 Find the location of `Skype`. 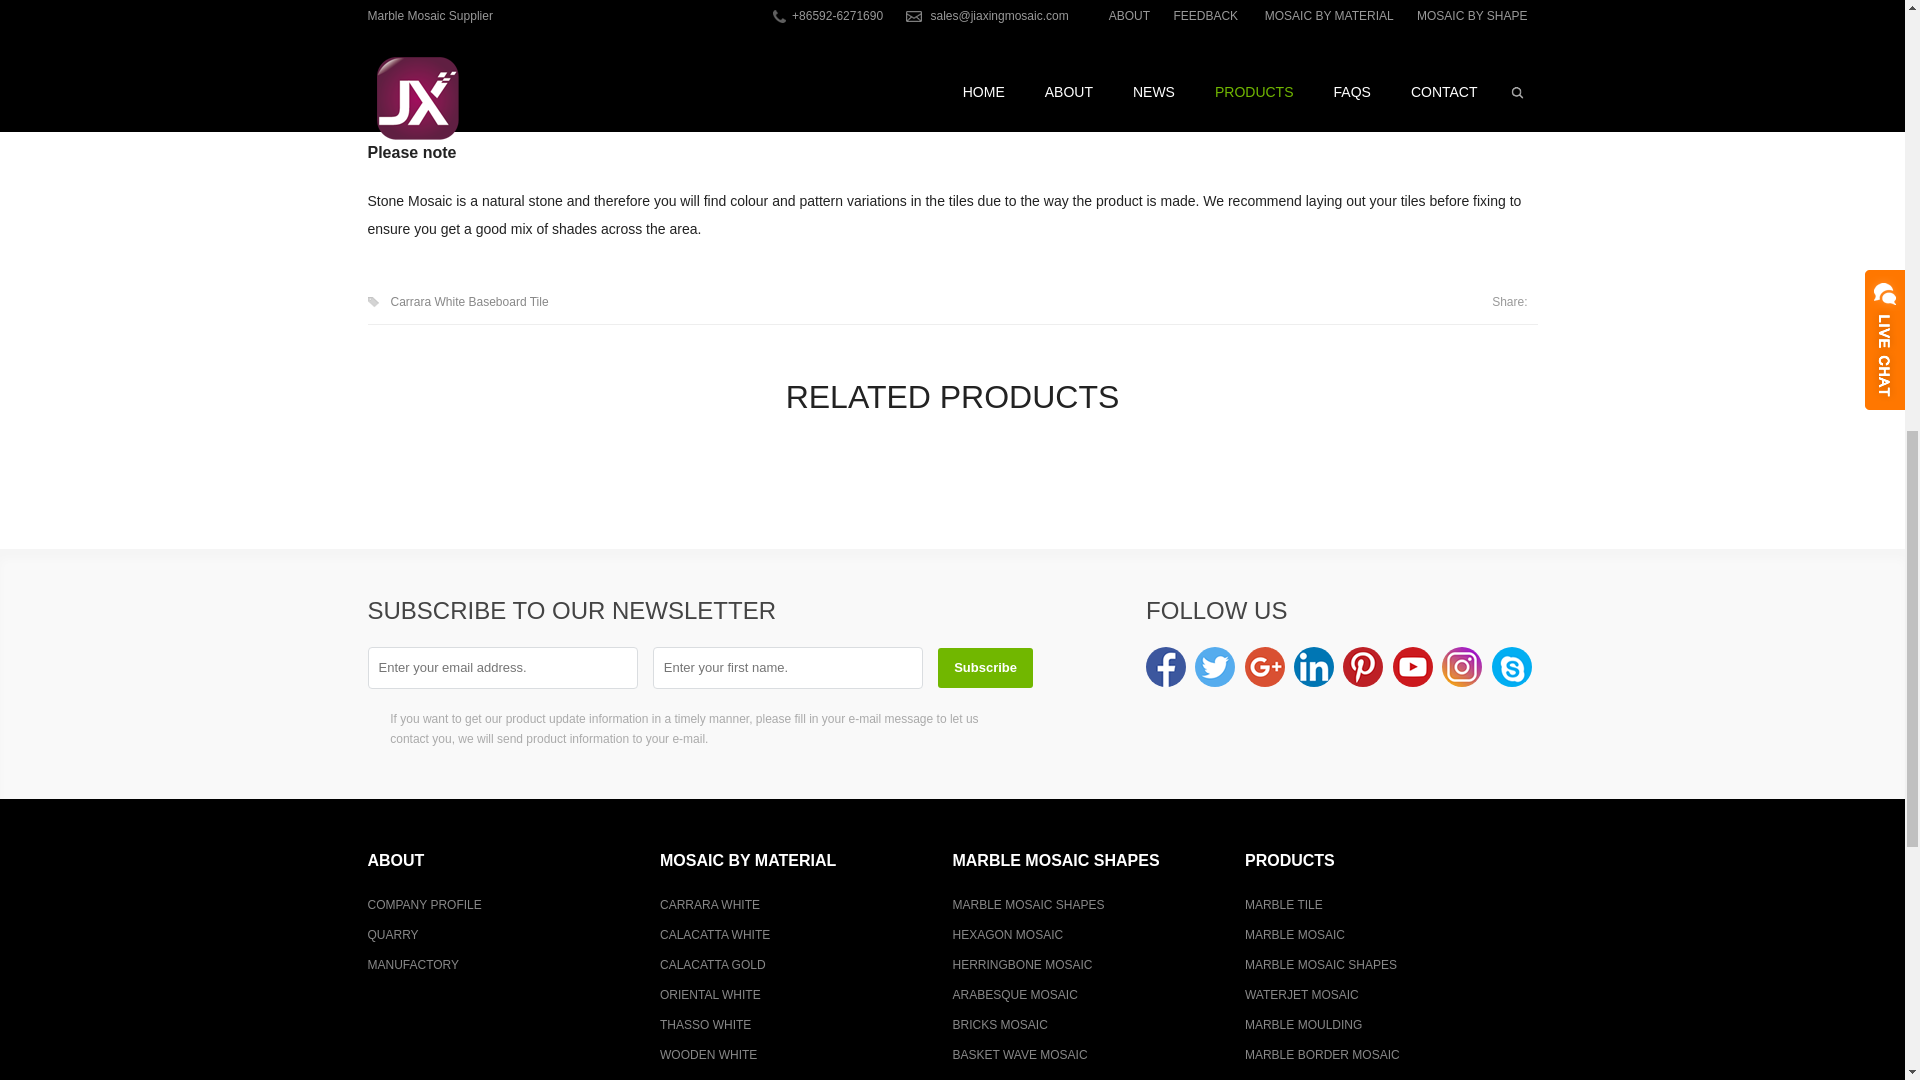

Skype is located at coordinates (1512, 666).